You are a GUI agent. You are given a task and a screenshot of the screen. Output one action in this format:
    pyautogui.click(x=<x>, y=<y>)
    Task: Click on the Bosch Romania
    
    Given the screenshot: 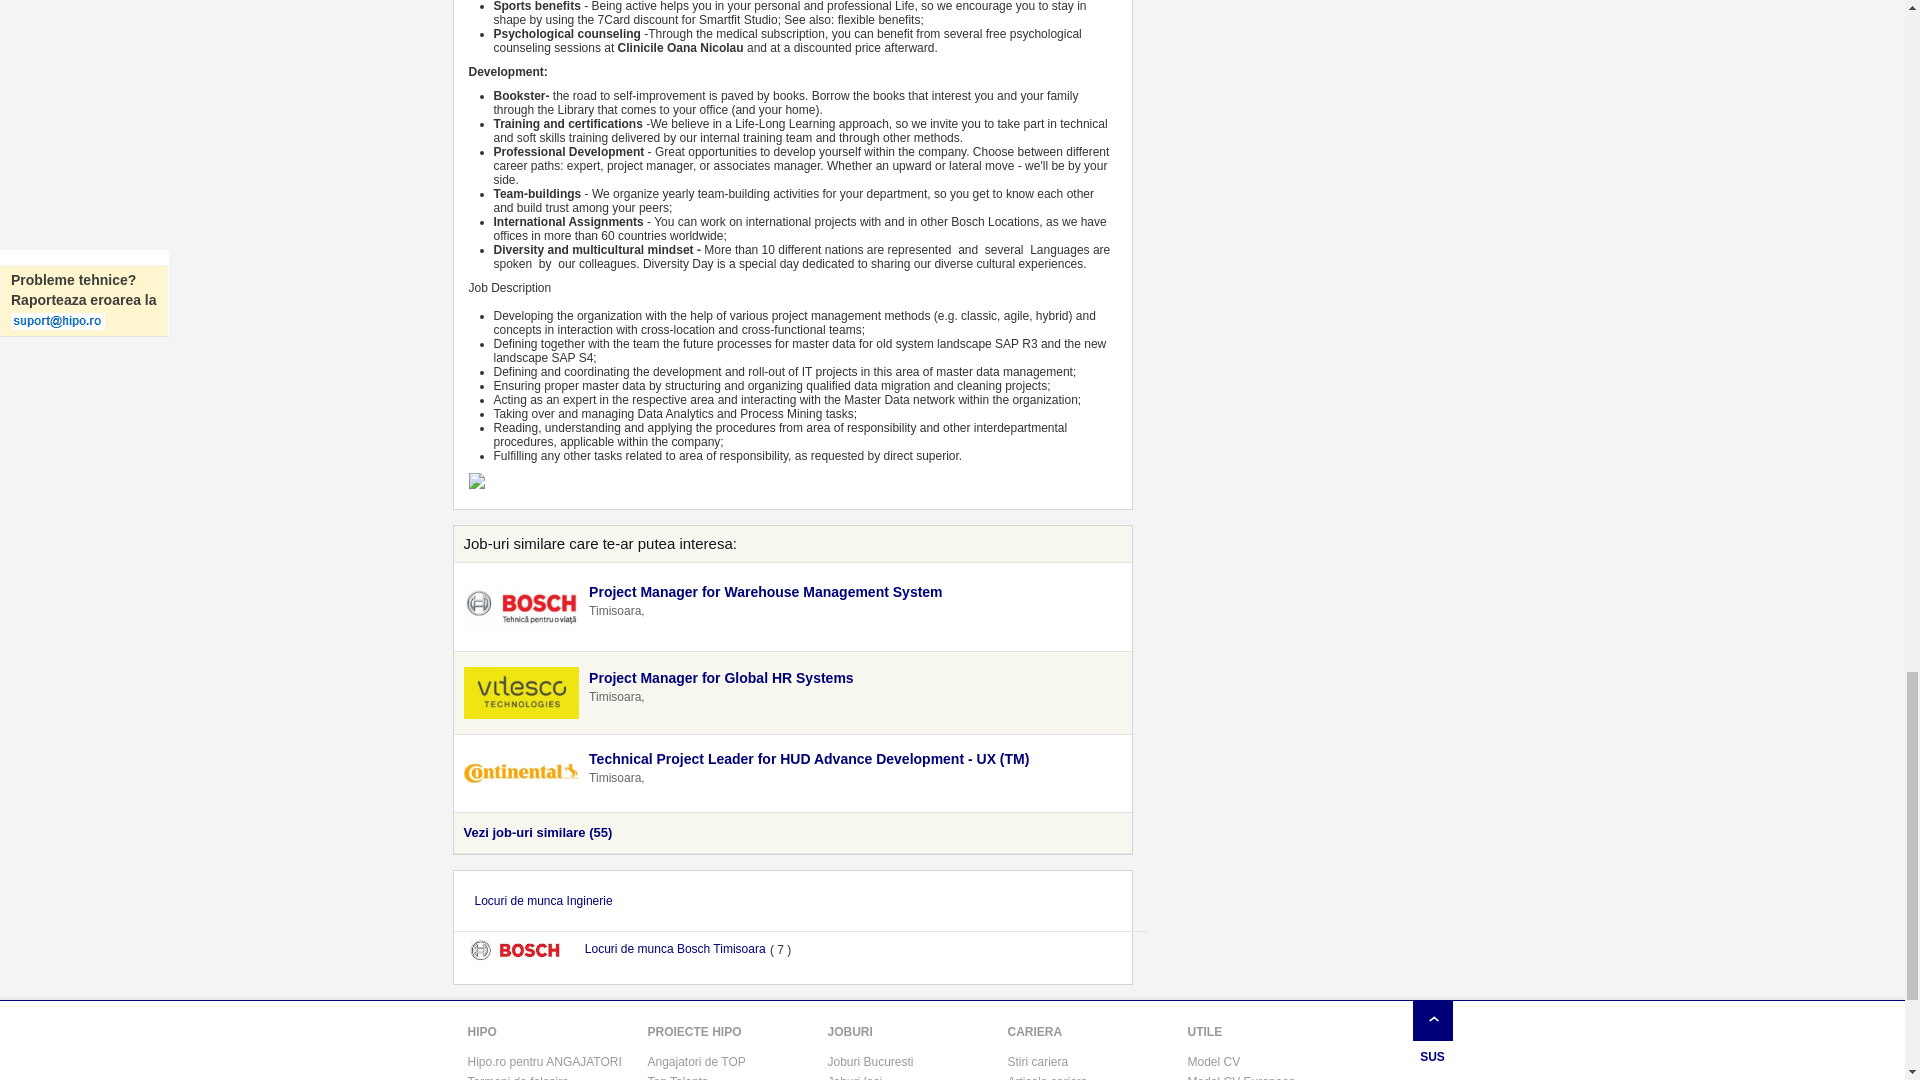 What is the action you would take?
    pyautogui.click(x=522, y=606)
    